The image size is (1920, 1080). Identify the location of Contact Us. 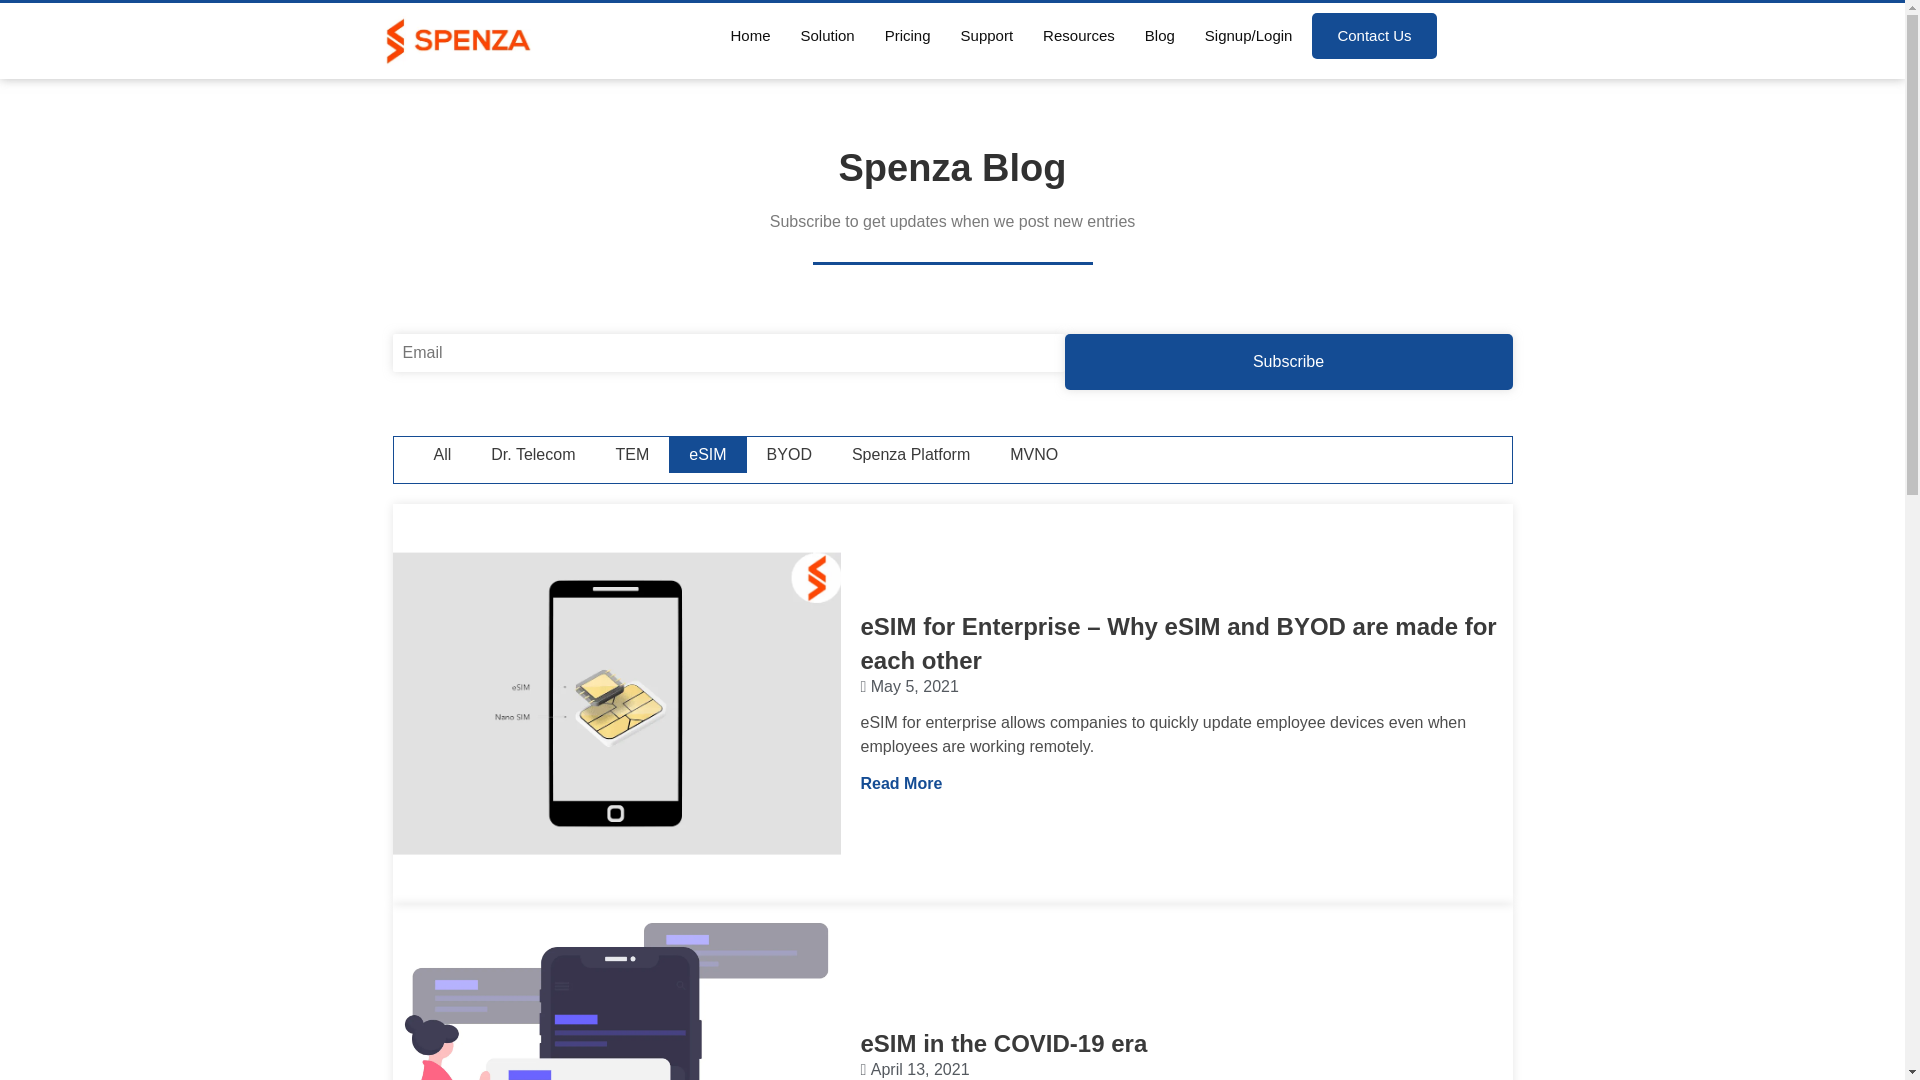
(1374, 36).